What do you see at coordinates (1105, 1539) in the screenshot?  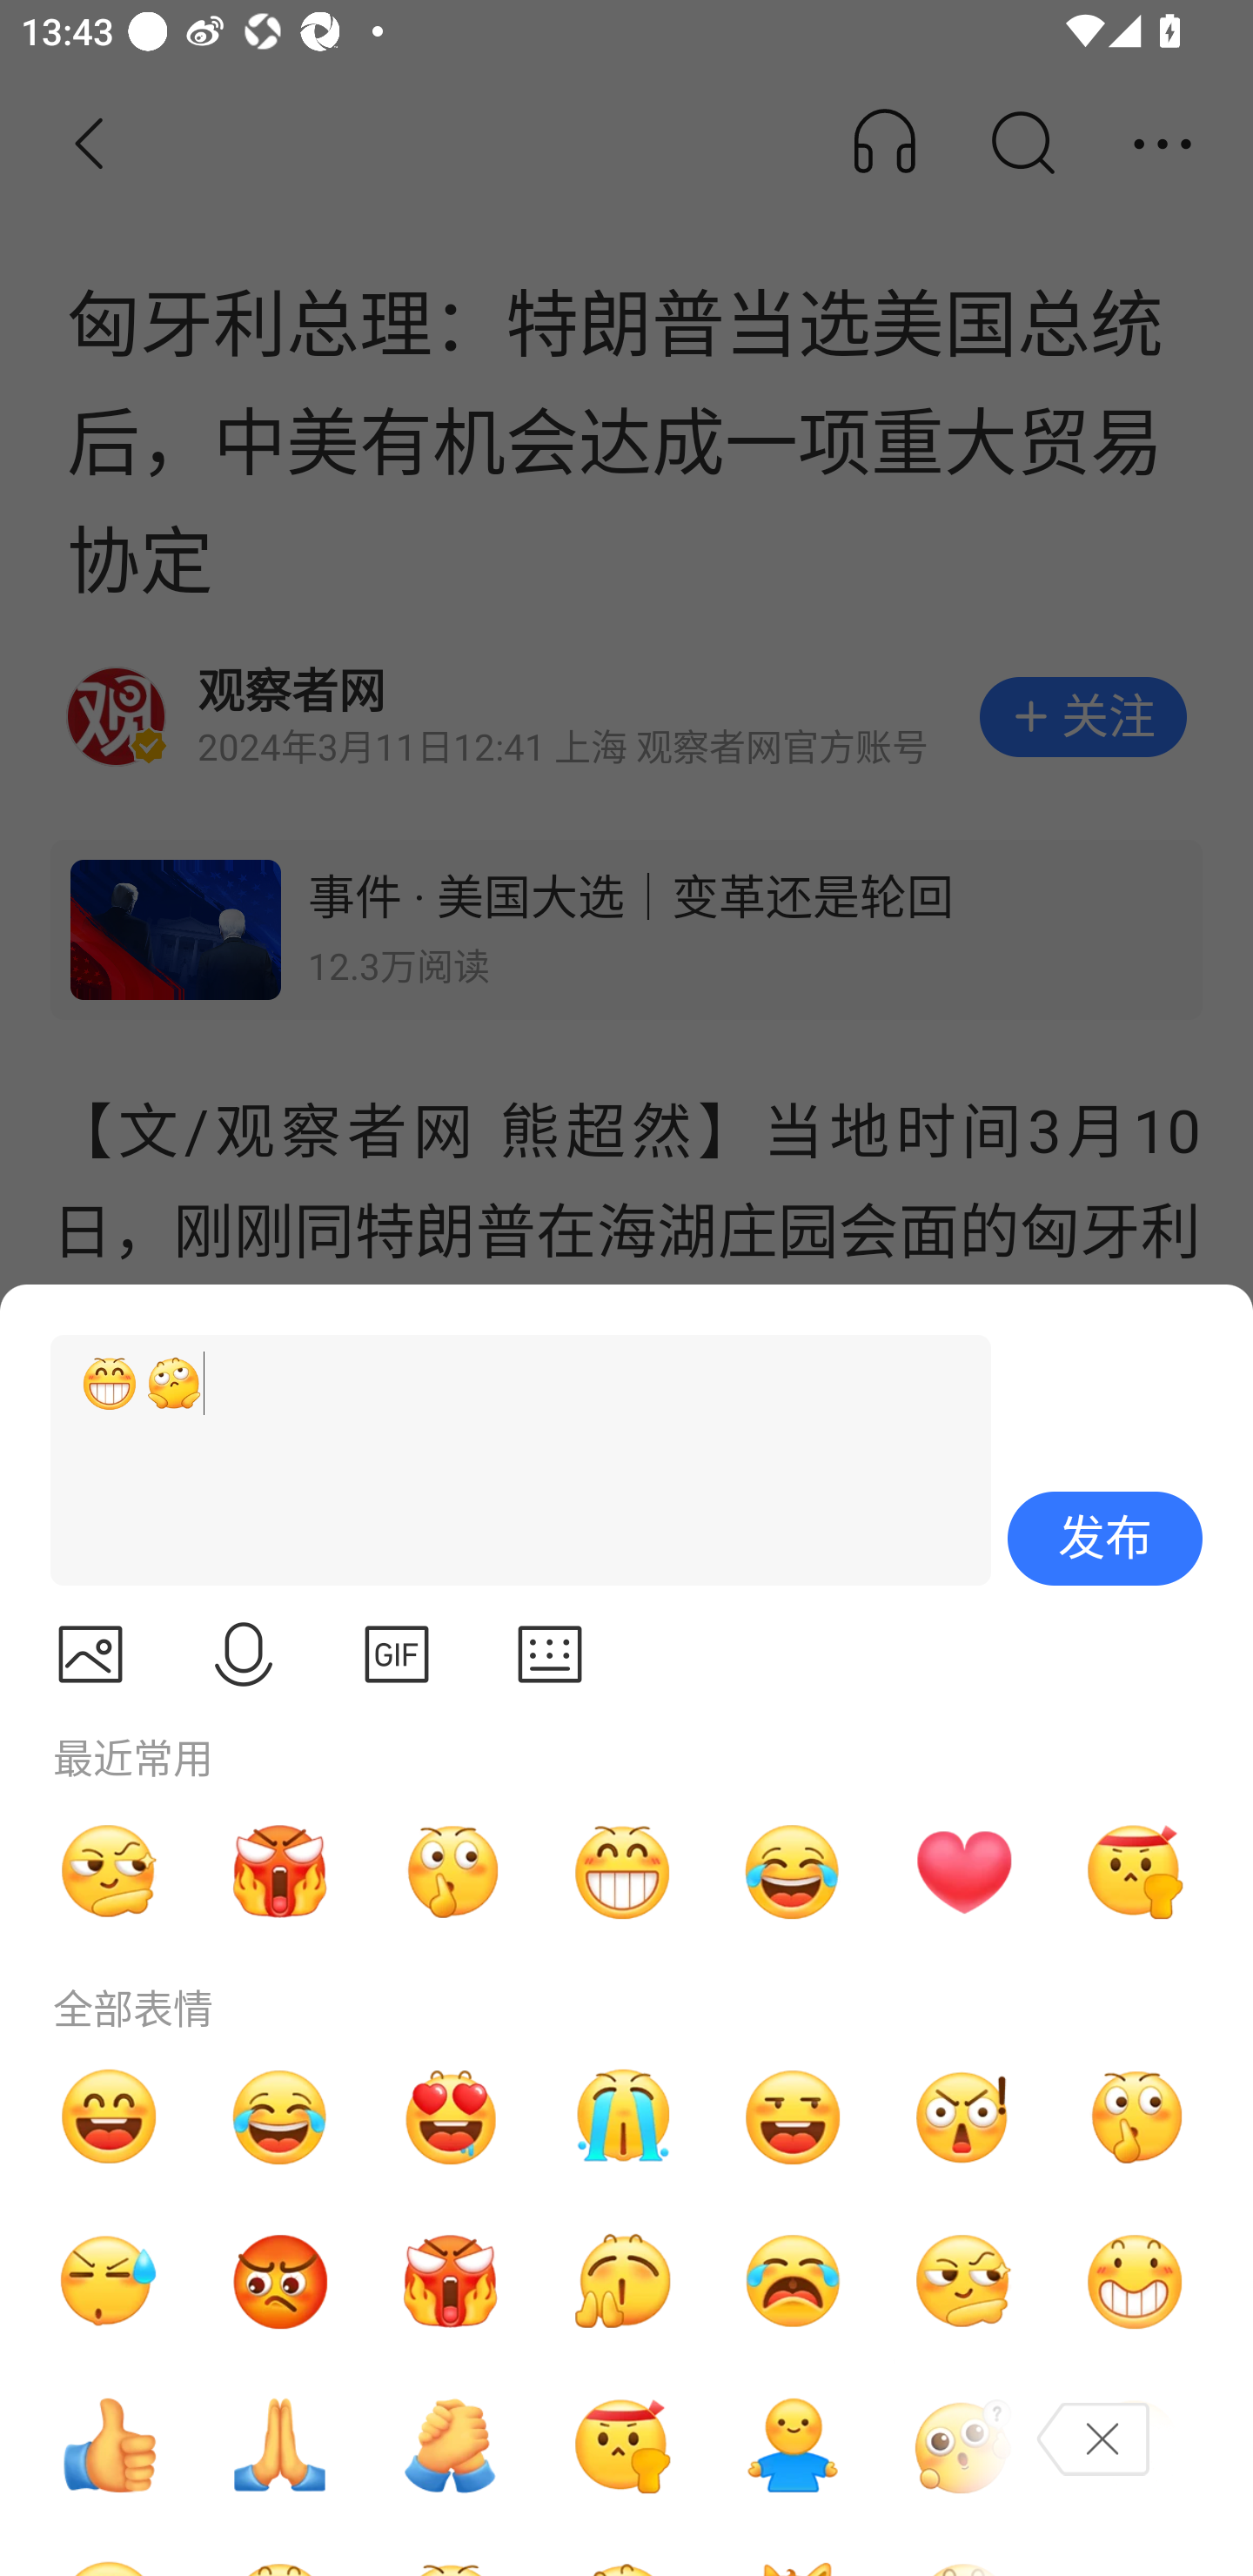 I see `发布` at bounding box center [1105, 1539].